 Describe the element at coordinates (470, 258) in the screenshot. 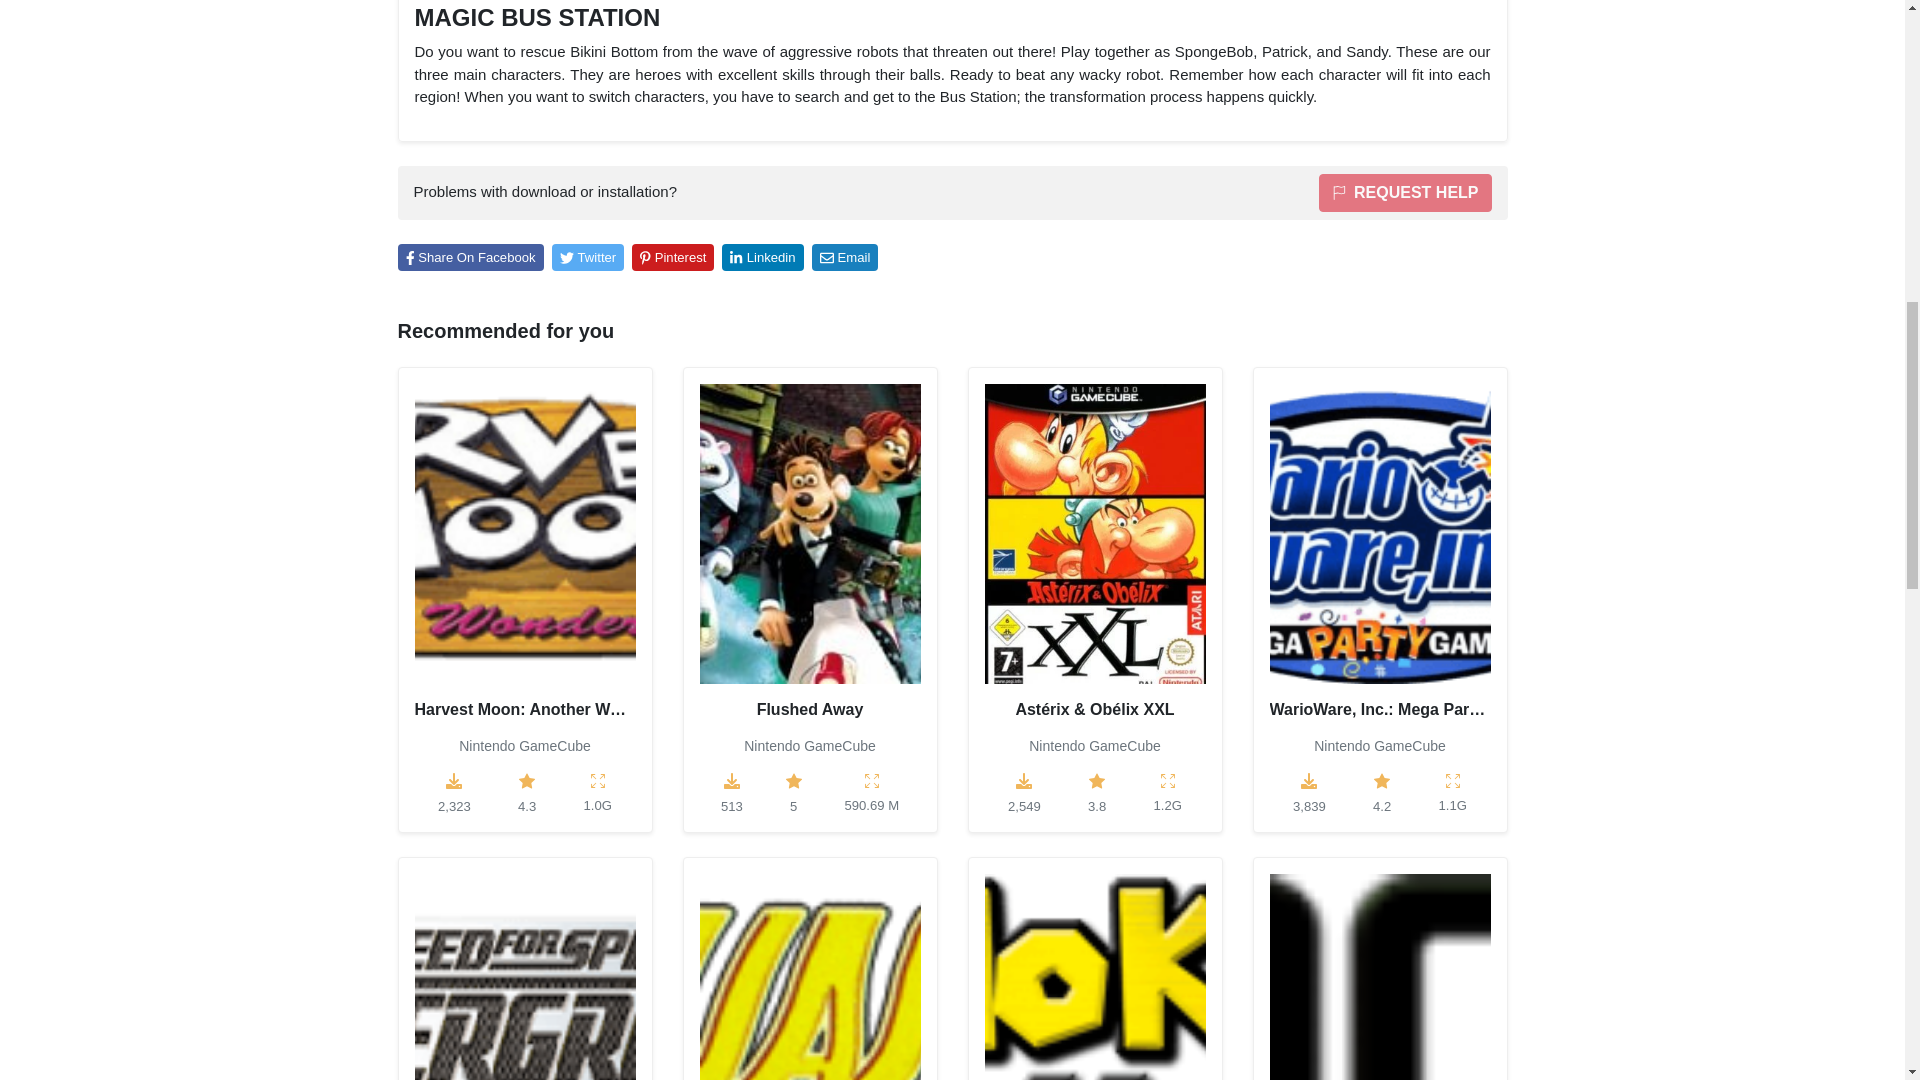

I see `Share On Facebook` at that location.